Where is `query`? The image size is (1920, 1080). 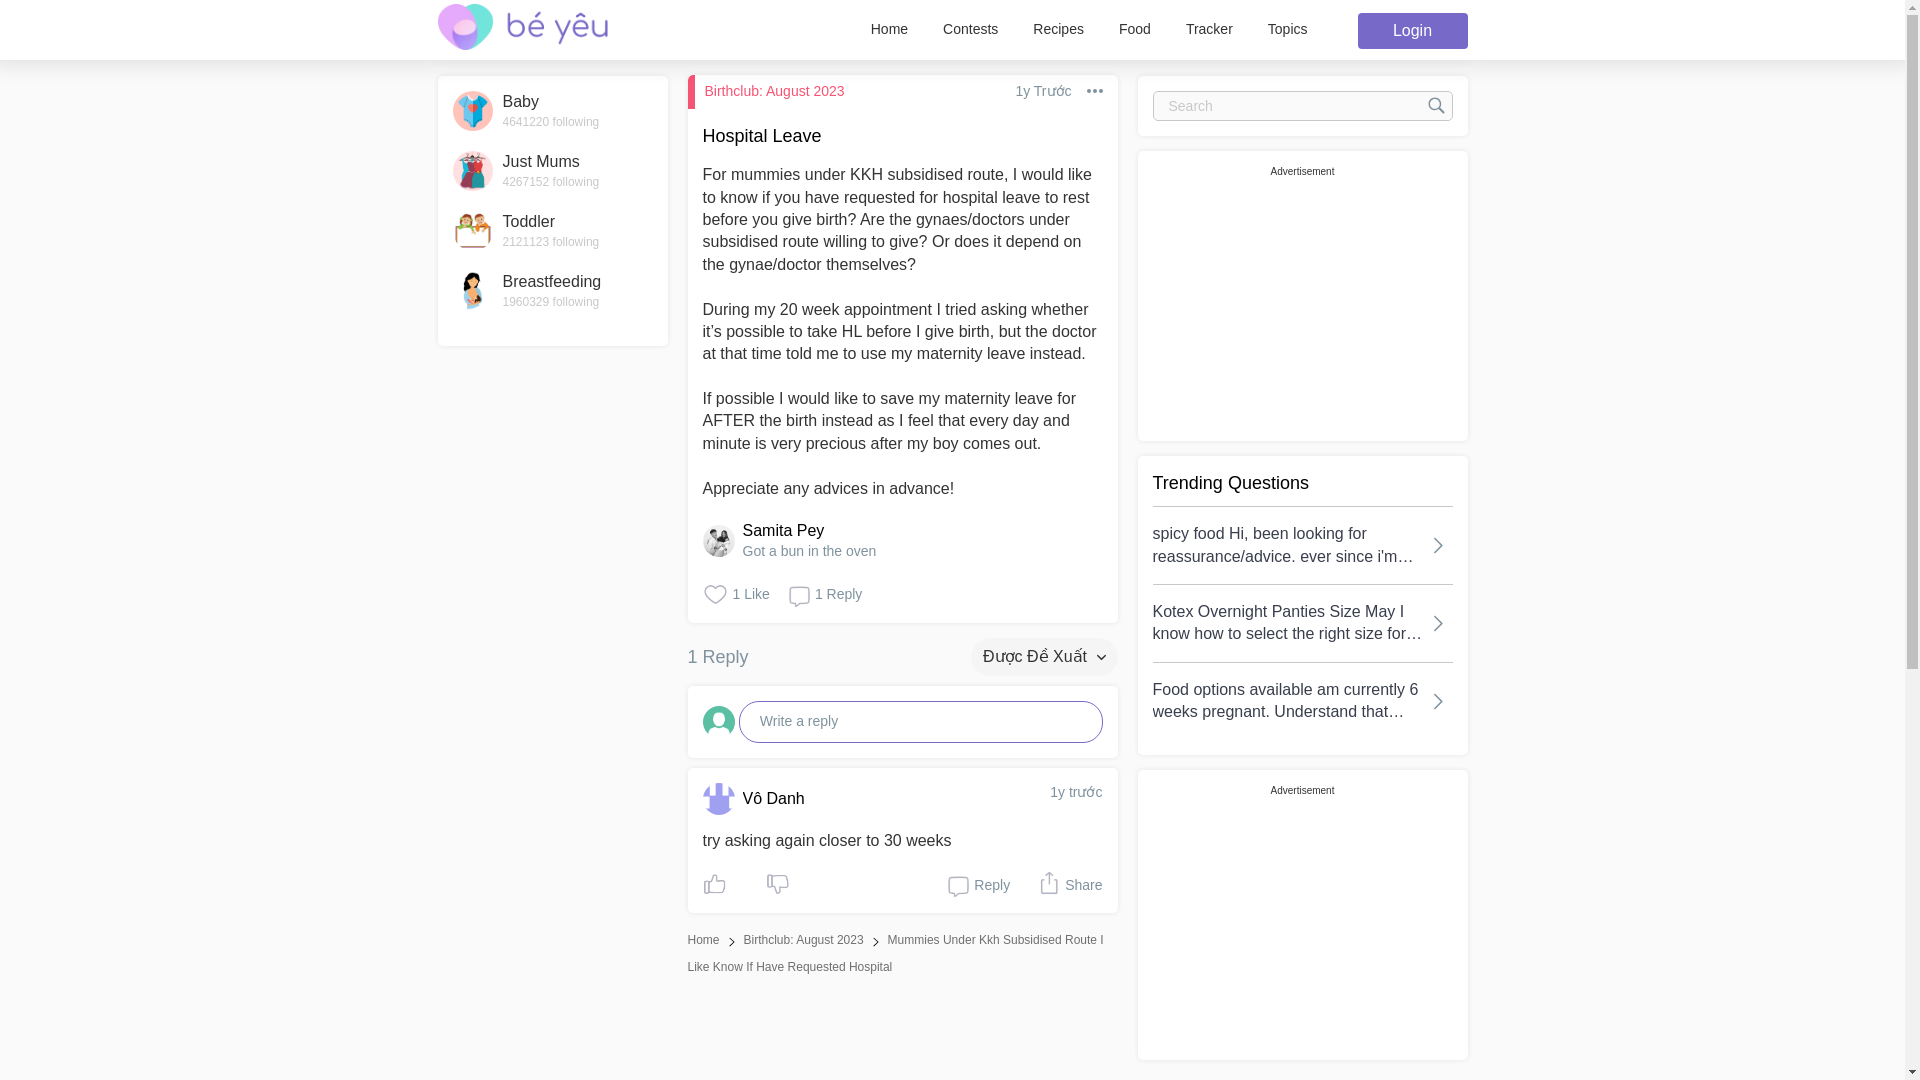 query is located at coordinates (1134, 28).